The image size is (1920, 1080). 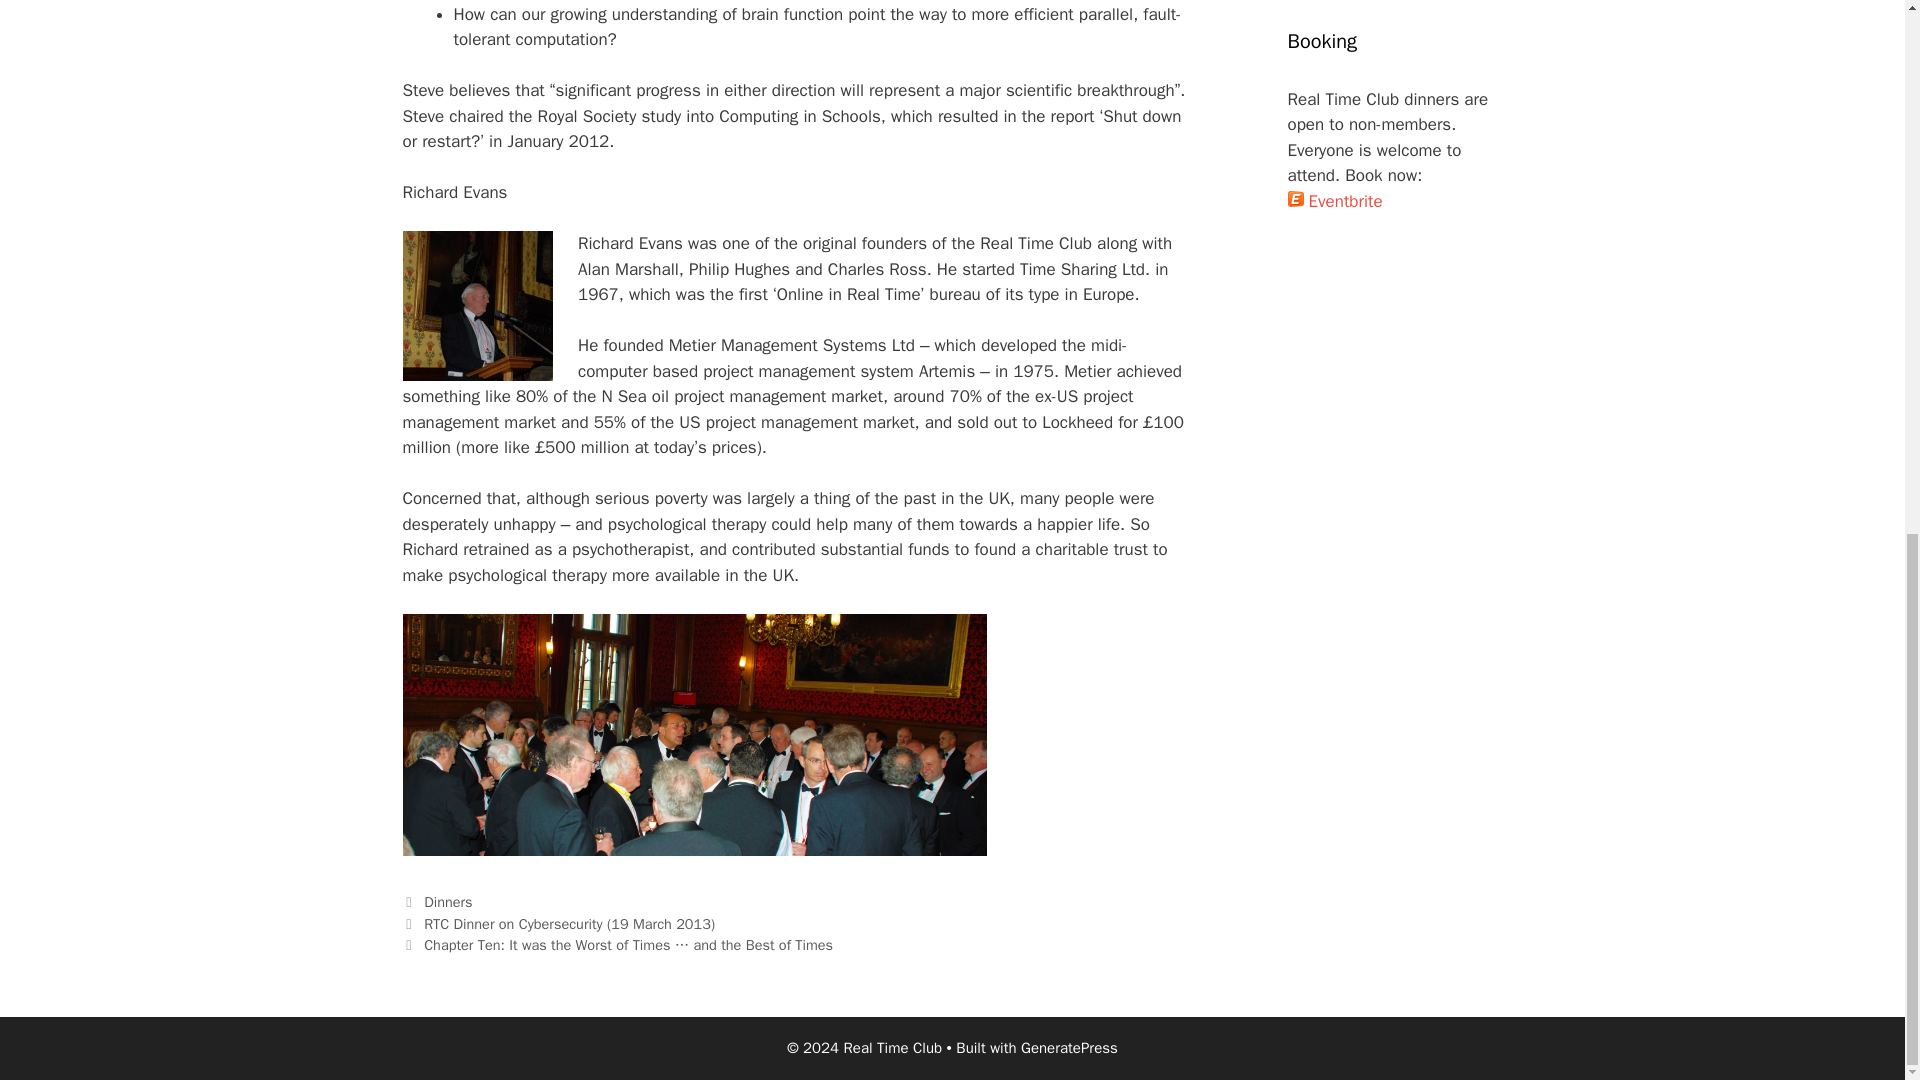 What do you see at coordinates (694, 735) in the screenshot?
I see `Pre-dinner reception at the House of Lords` at bounding box center [694, 735].